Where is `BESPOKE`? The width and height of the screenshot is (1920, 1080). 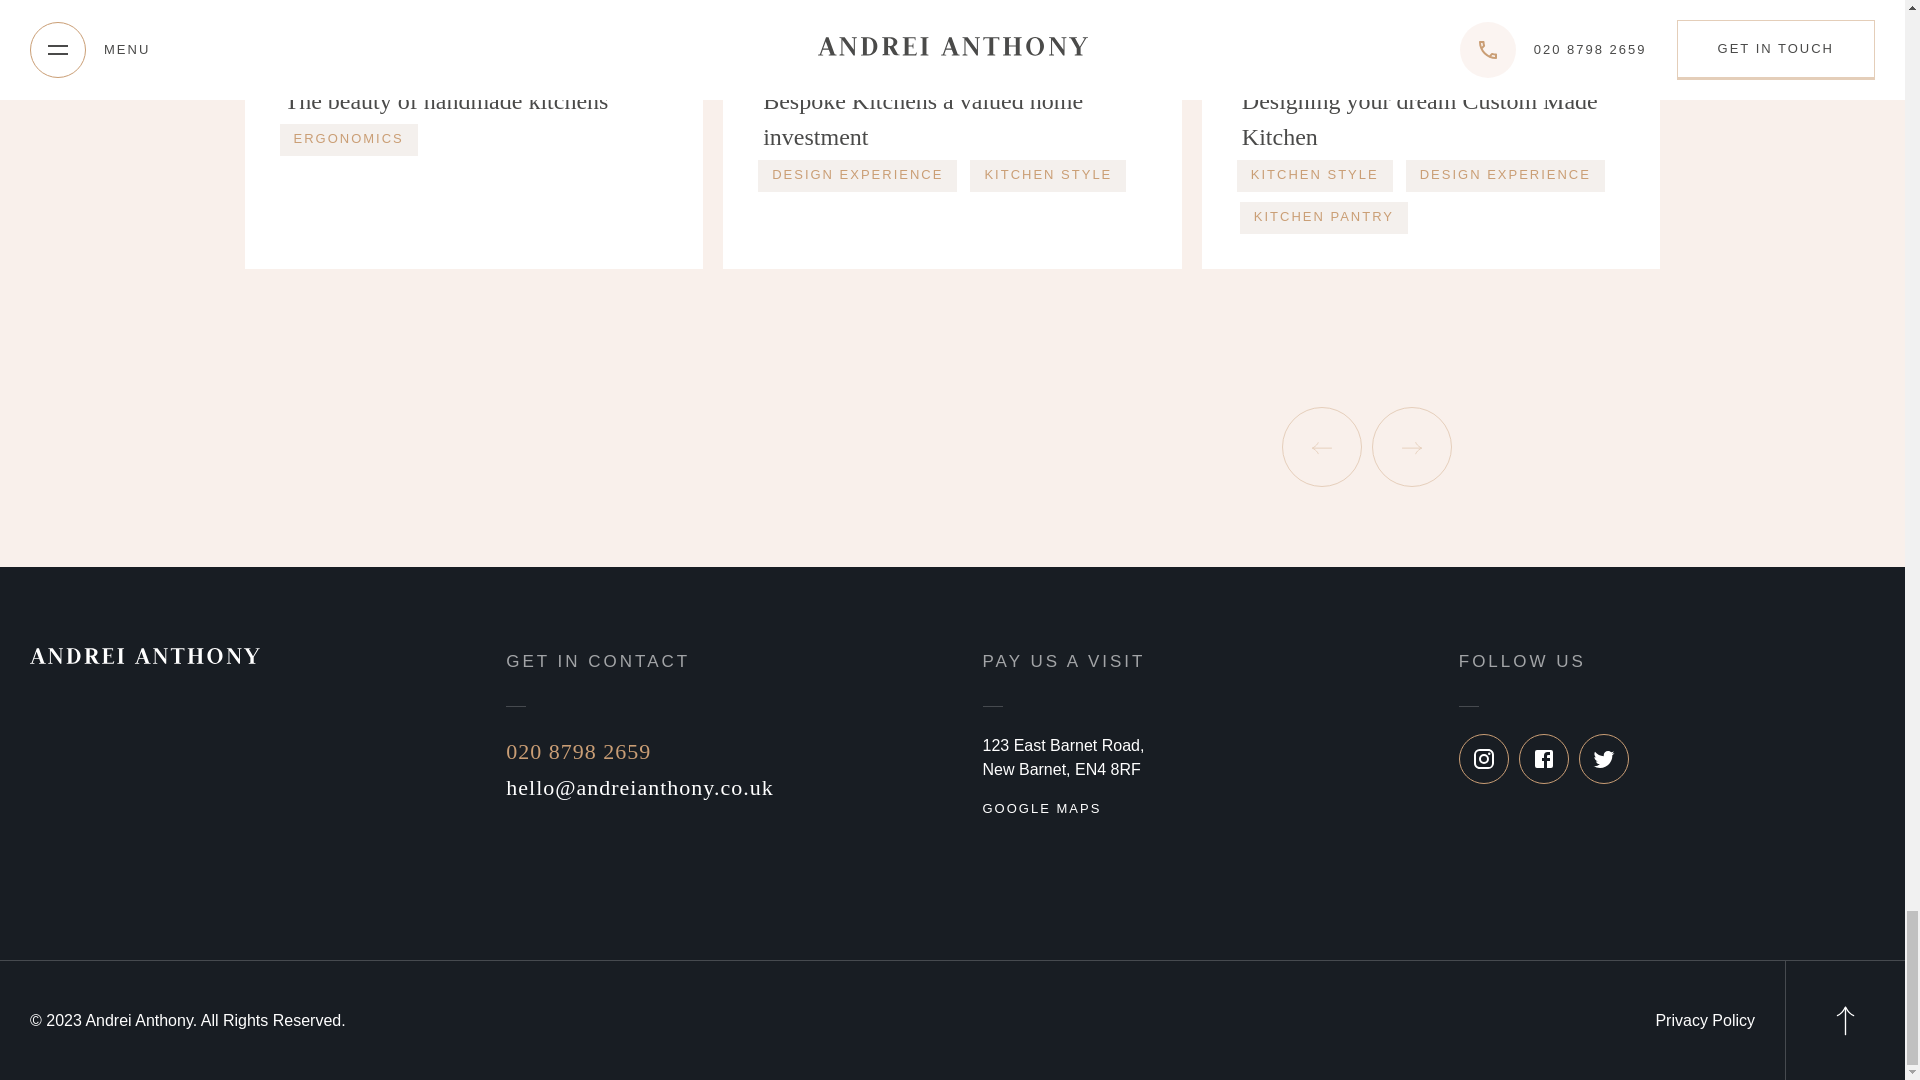 BESPOKE is located at coordinates (1280, 64).